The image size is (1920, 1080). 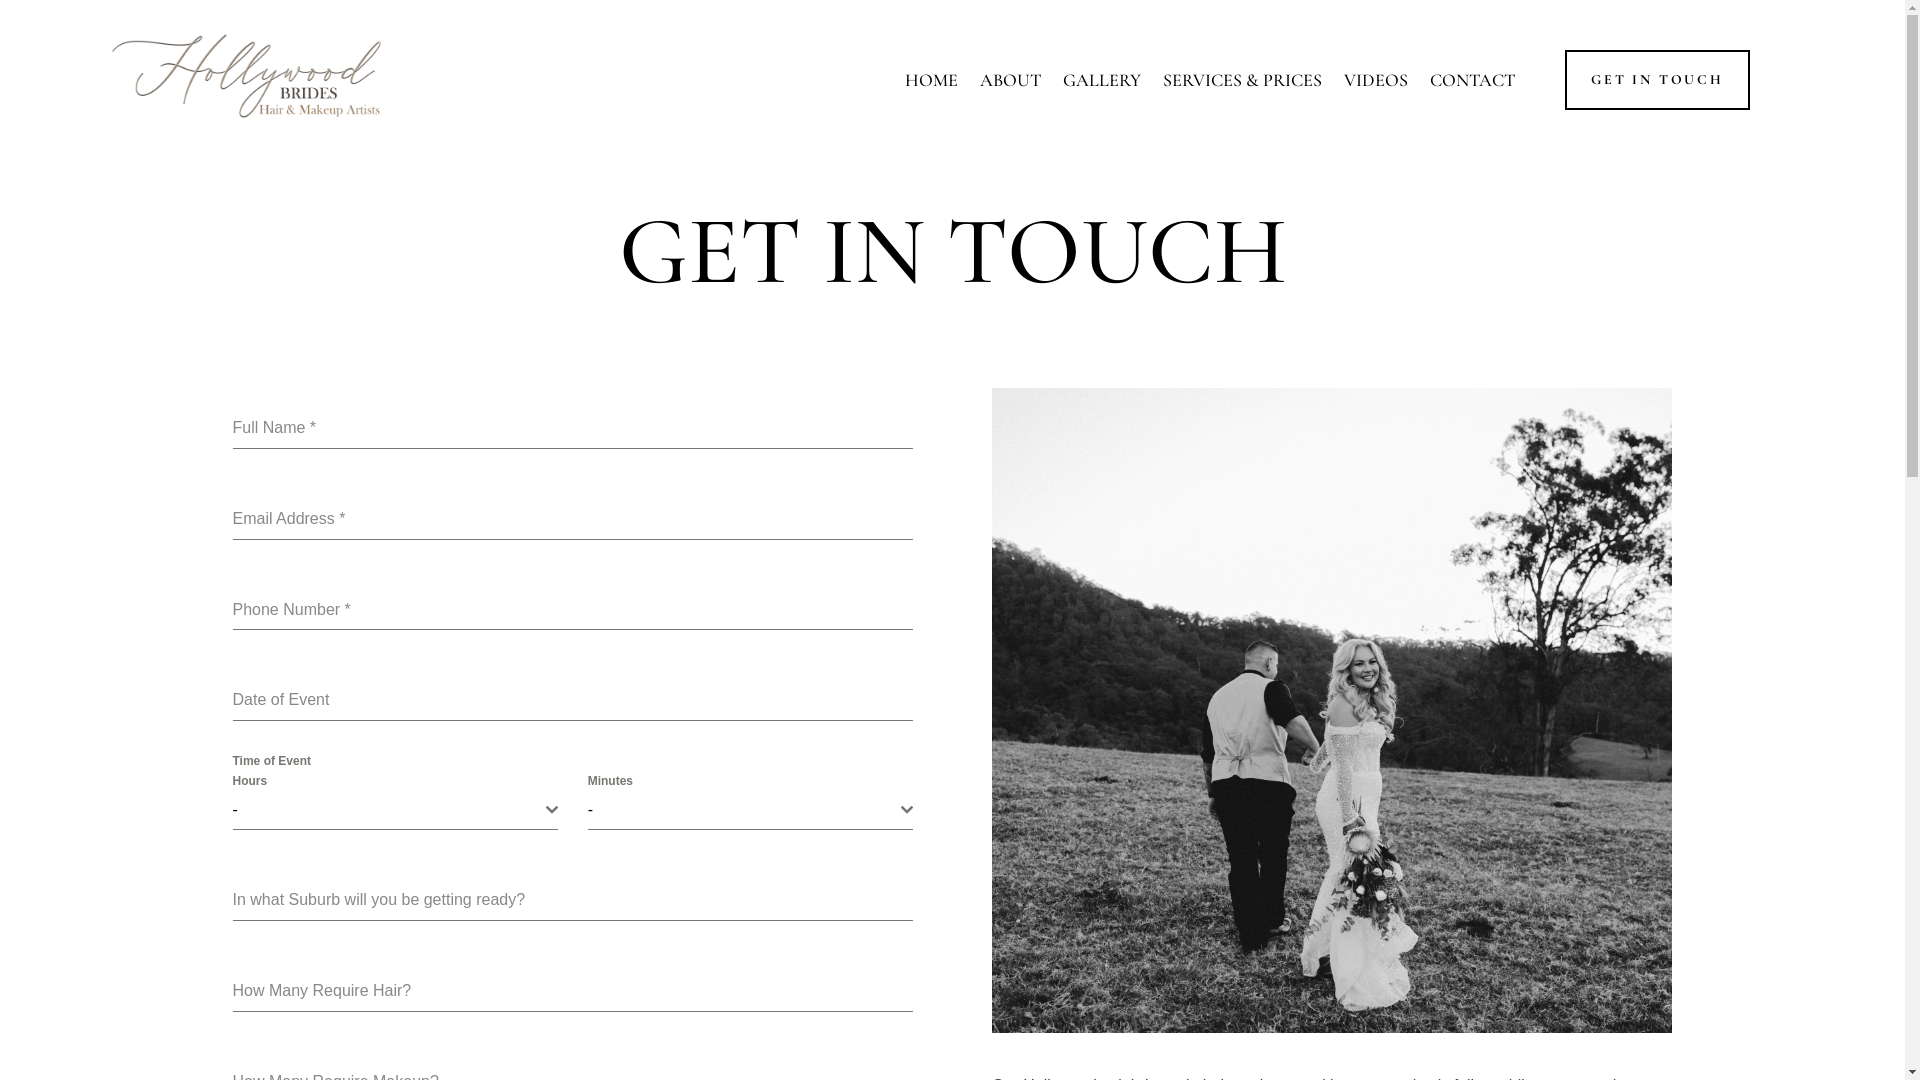 What do you see at coordinates (1332, 710) in the screenshot?
I see `Photo 26-5-2023, 16 28 08` at bounding box center [1332, 710].